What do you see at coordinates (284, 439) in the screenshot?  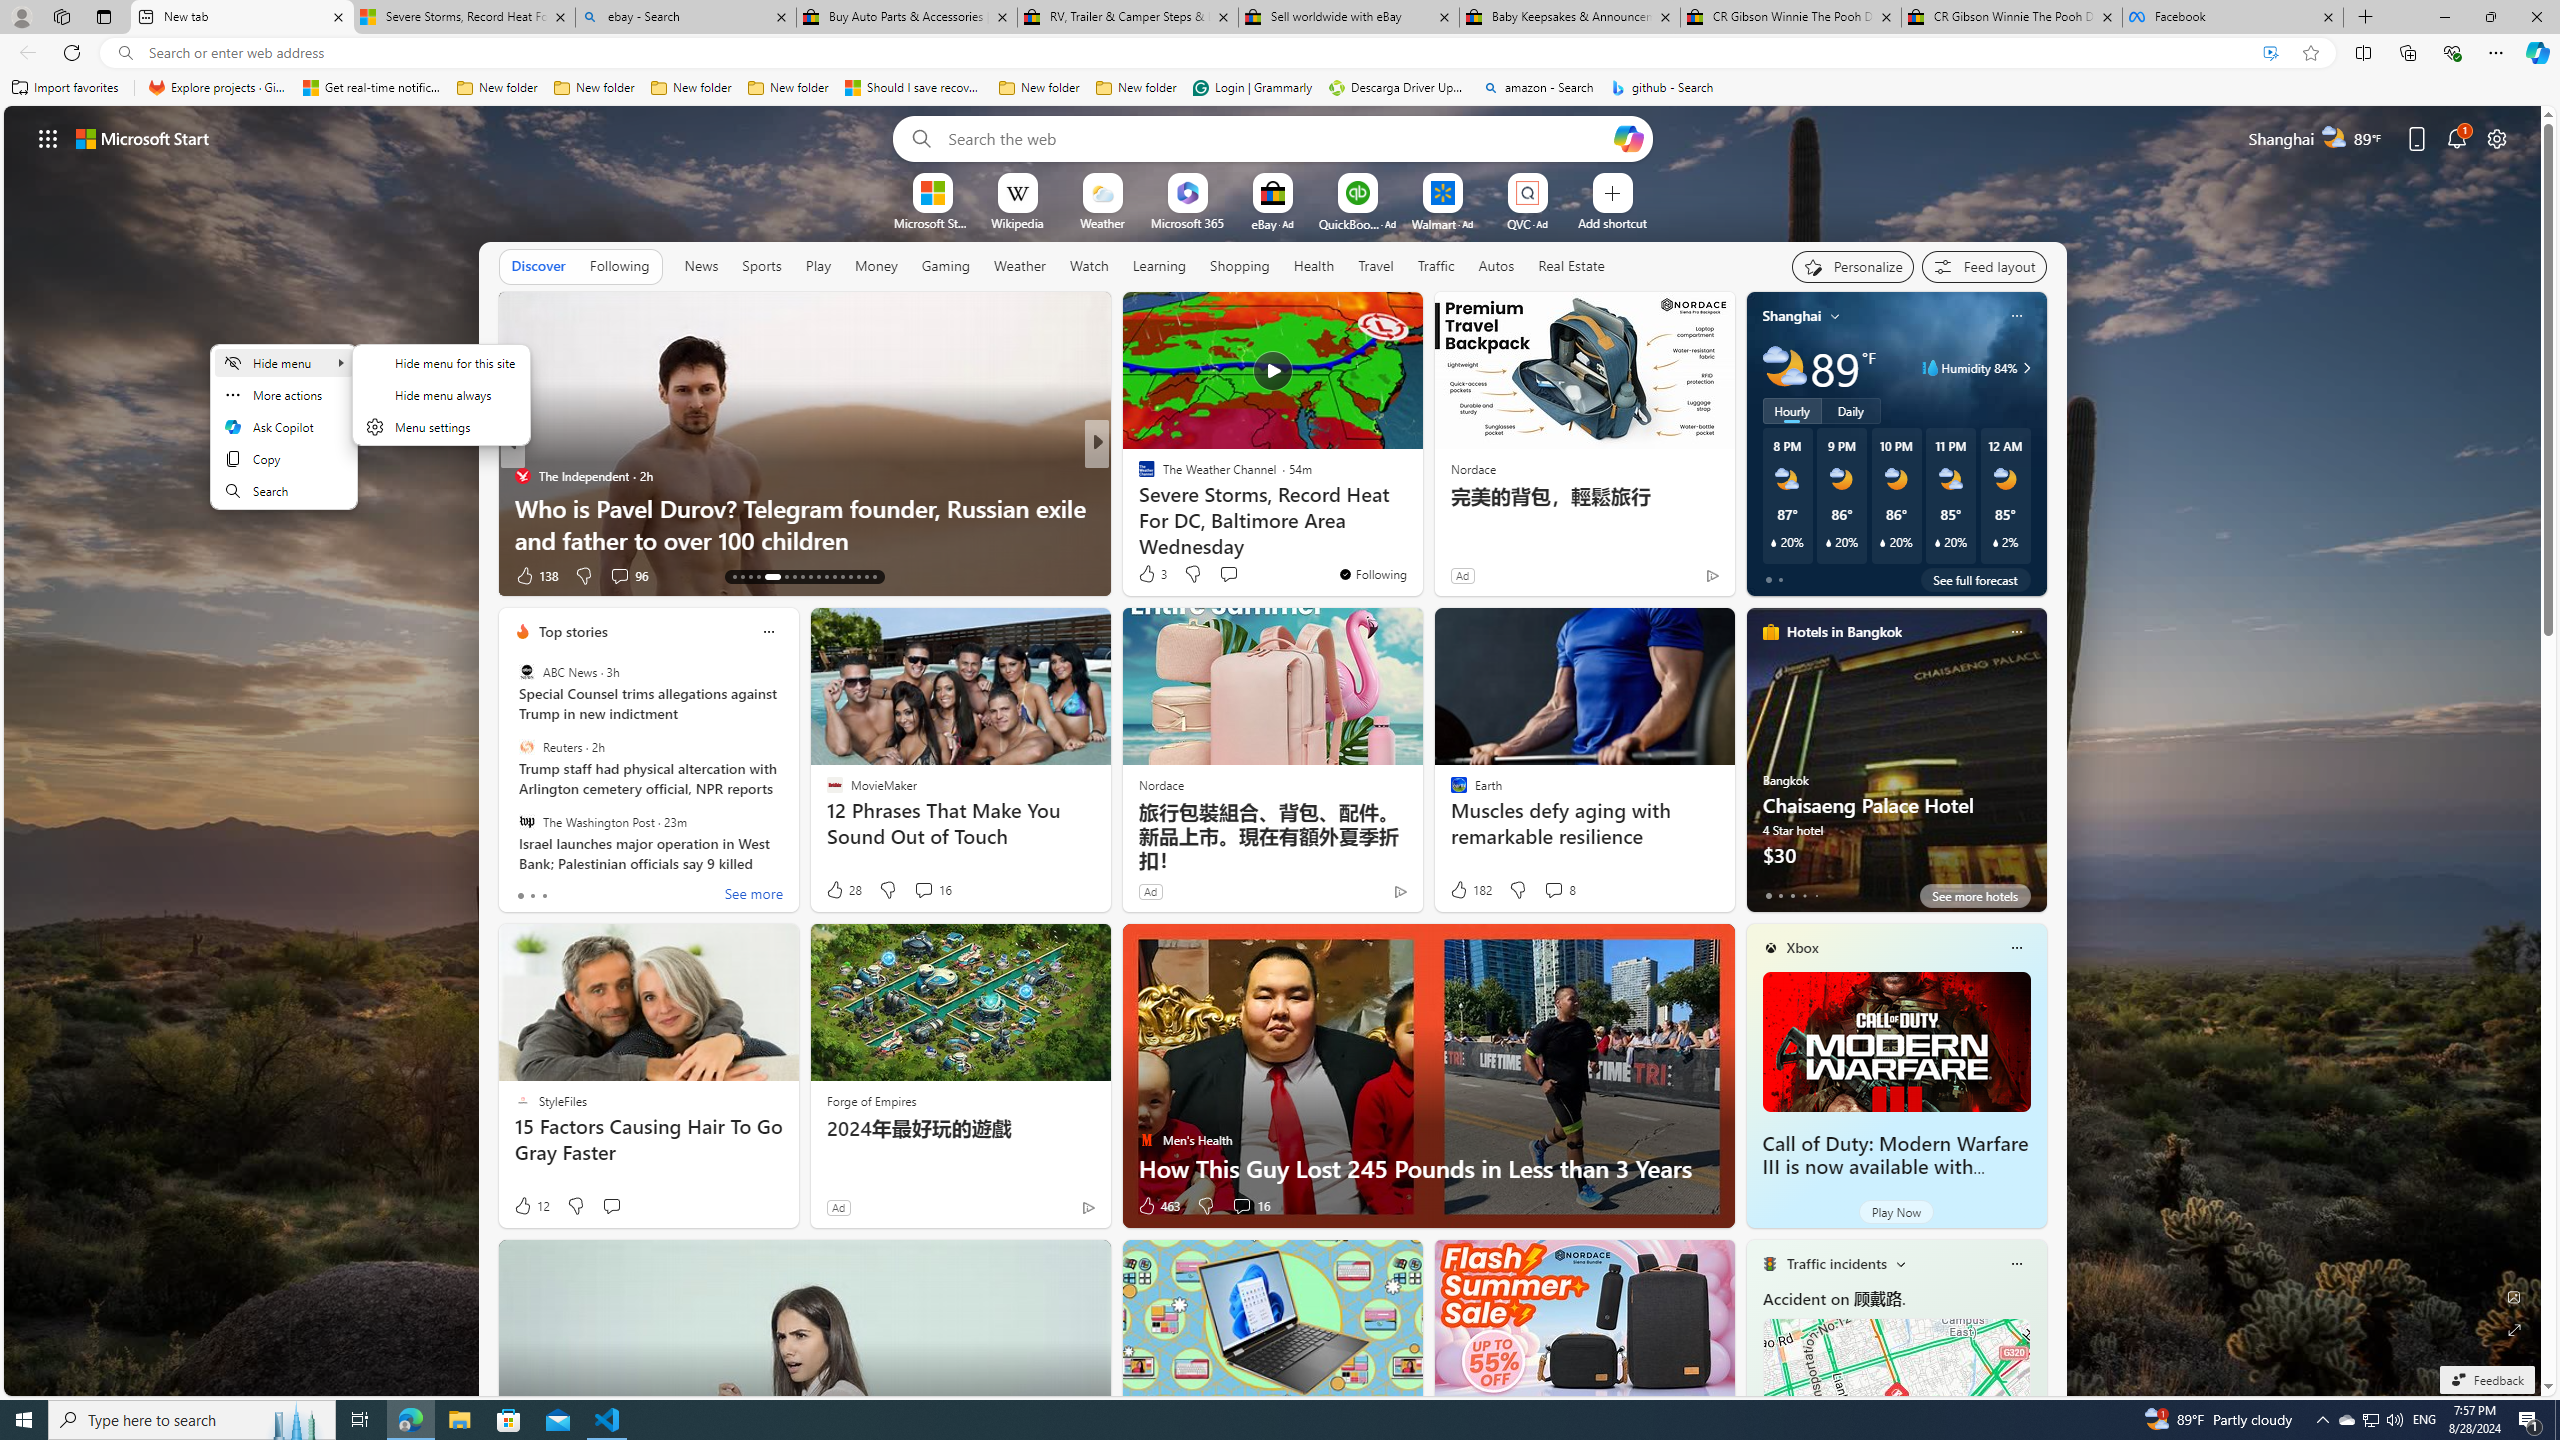 I see `Mini menu on text selection` at bounding box center [284, 439].